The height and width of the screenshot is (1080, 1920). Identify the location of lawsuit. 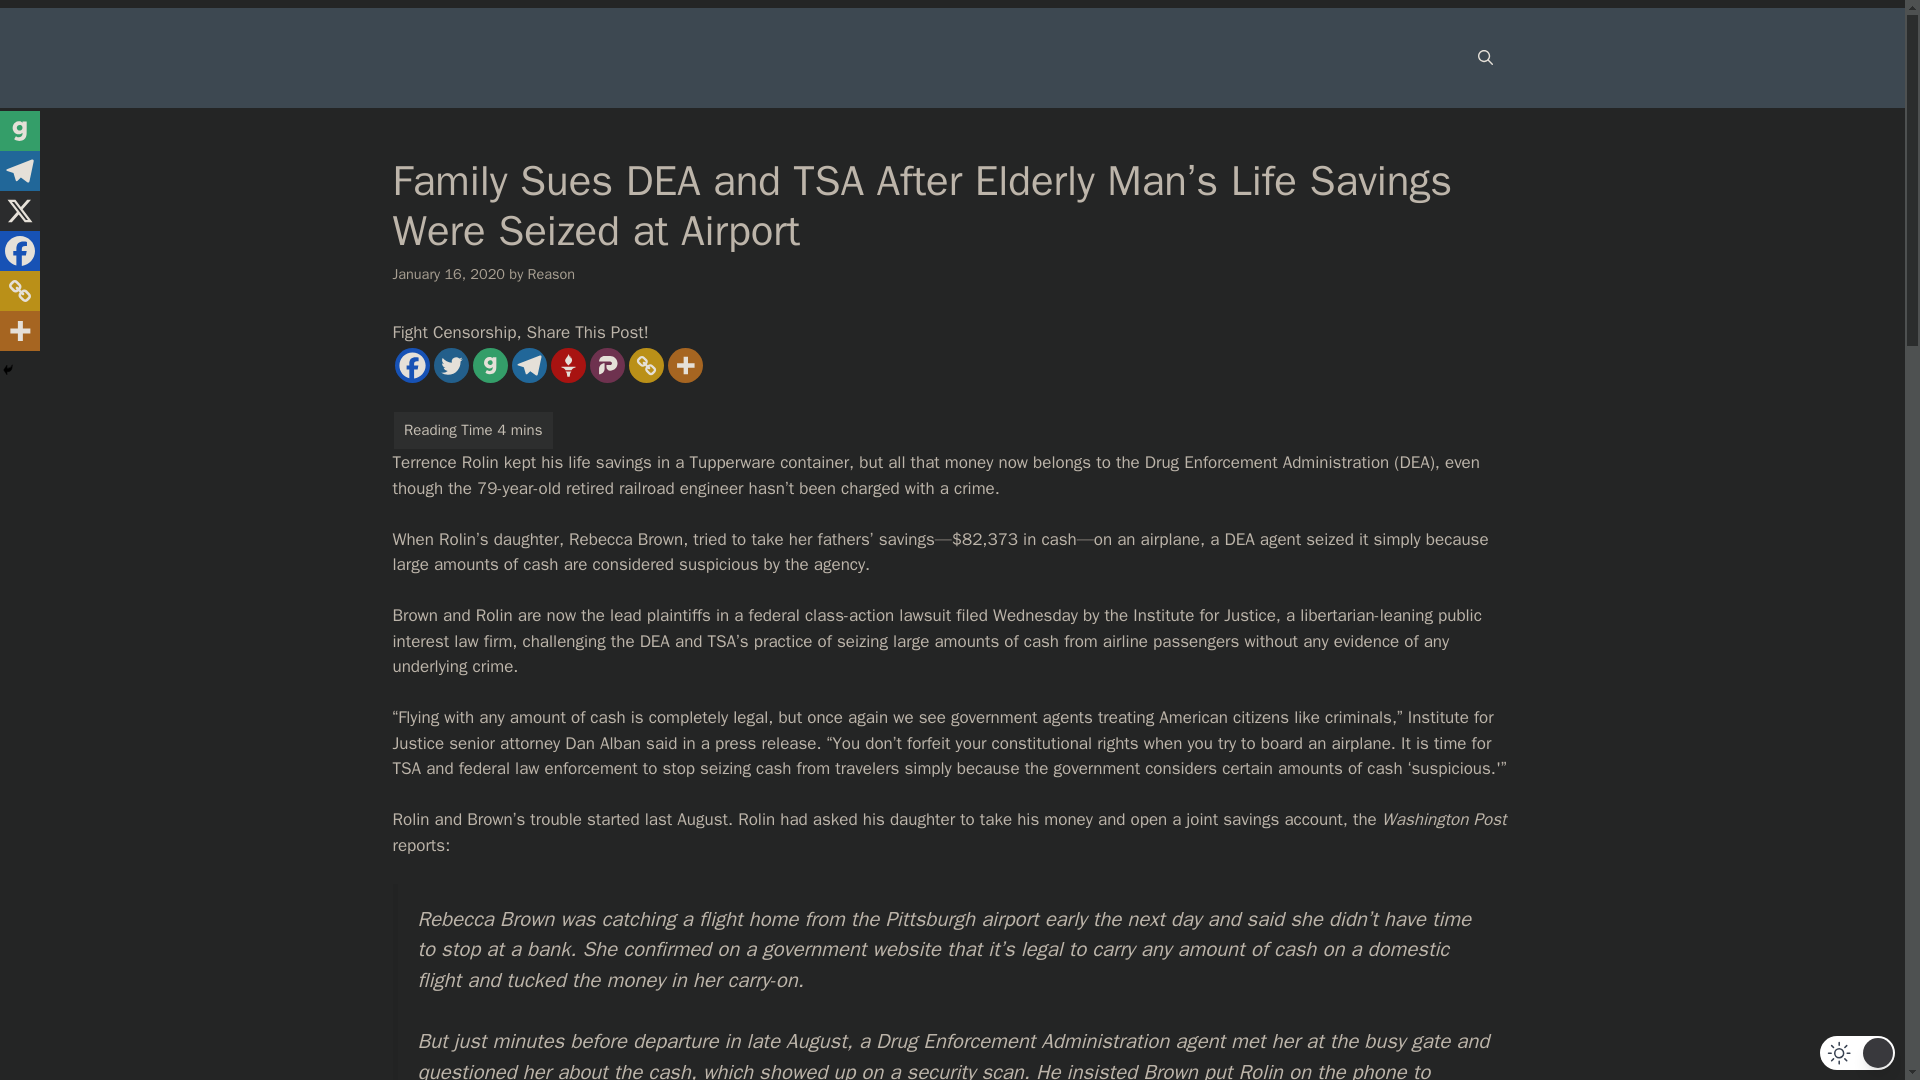
(924, 615).